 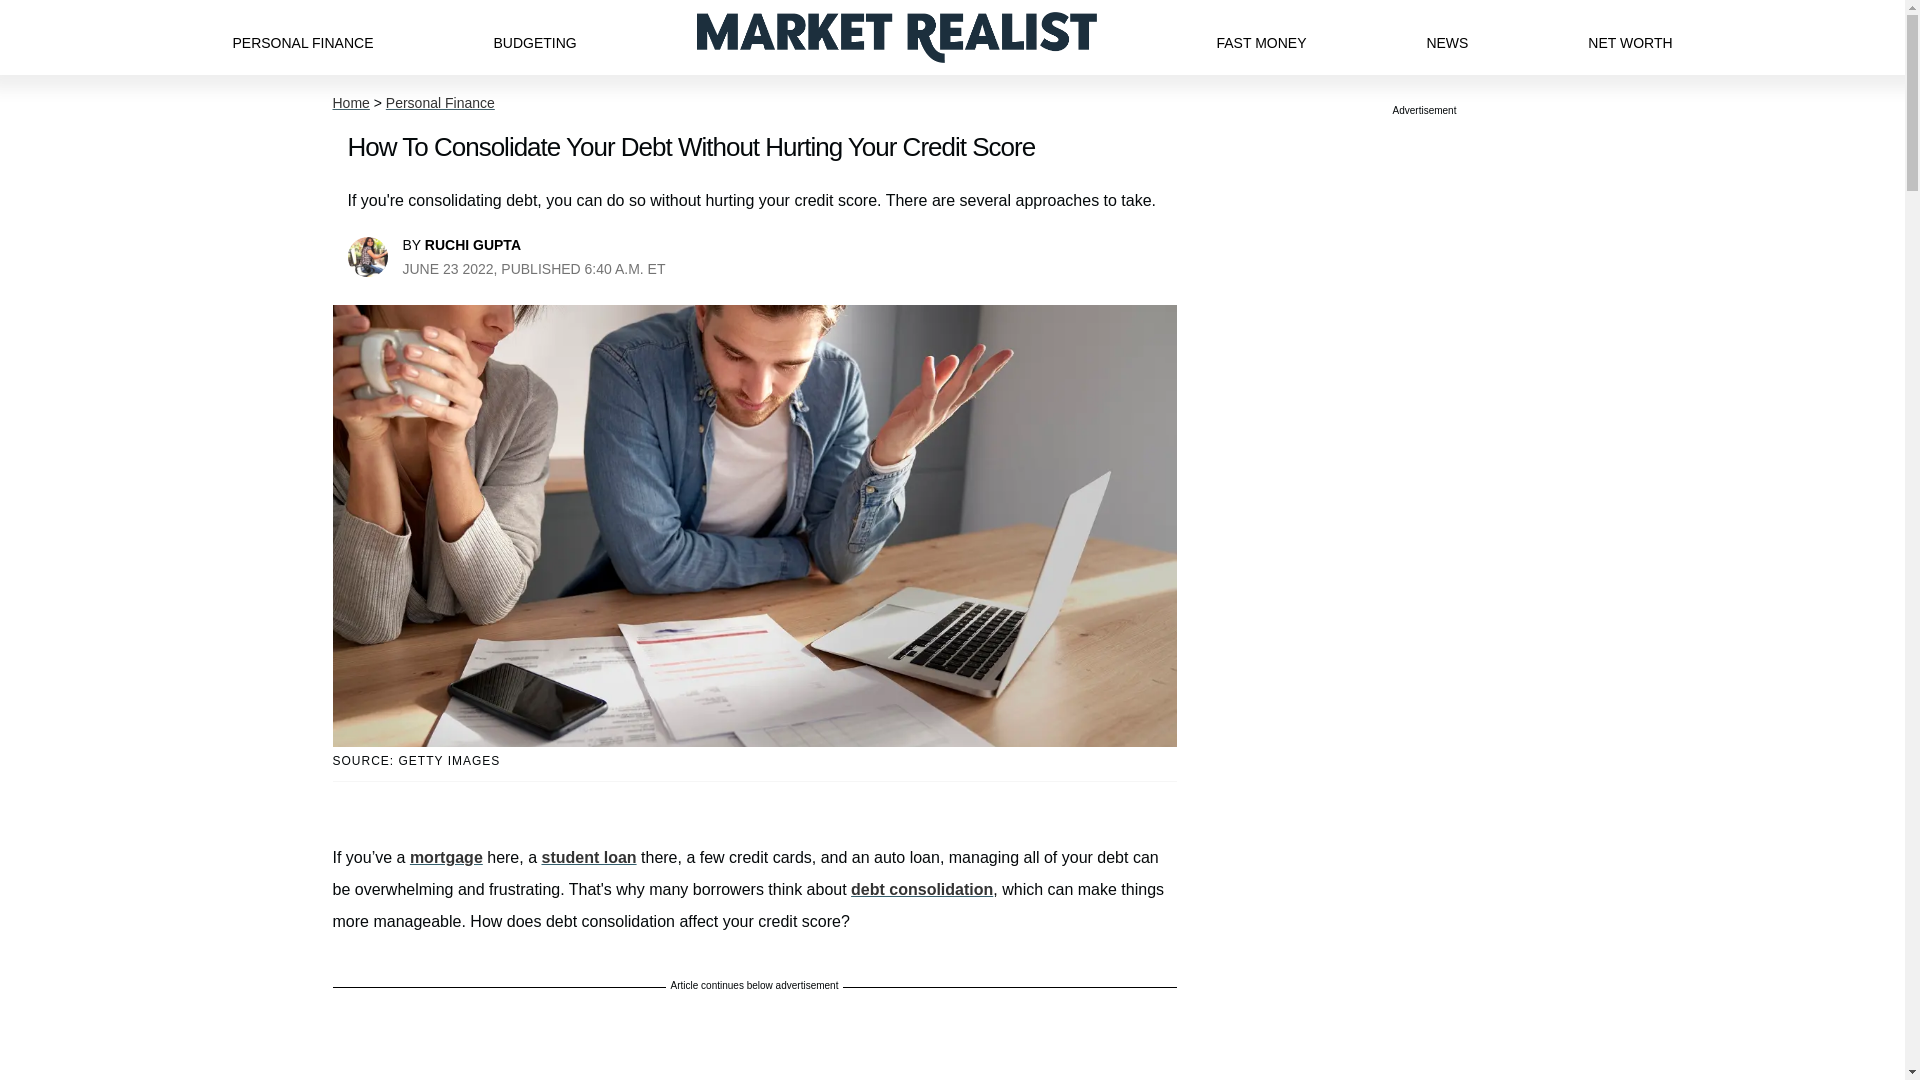 I want to click on BUDGETING, so click(x=534, y=37).